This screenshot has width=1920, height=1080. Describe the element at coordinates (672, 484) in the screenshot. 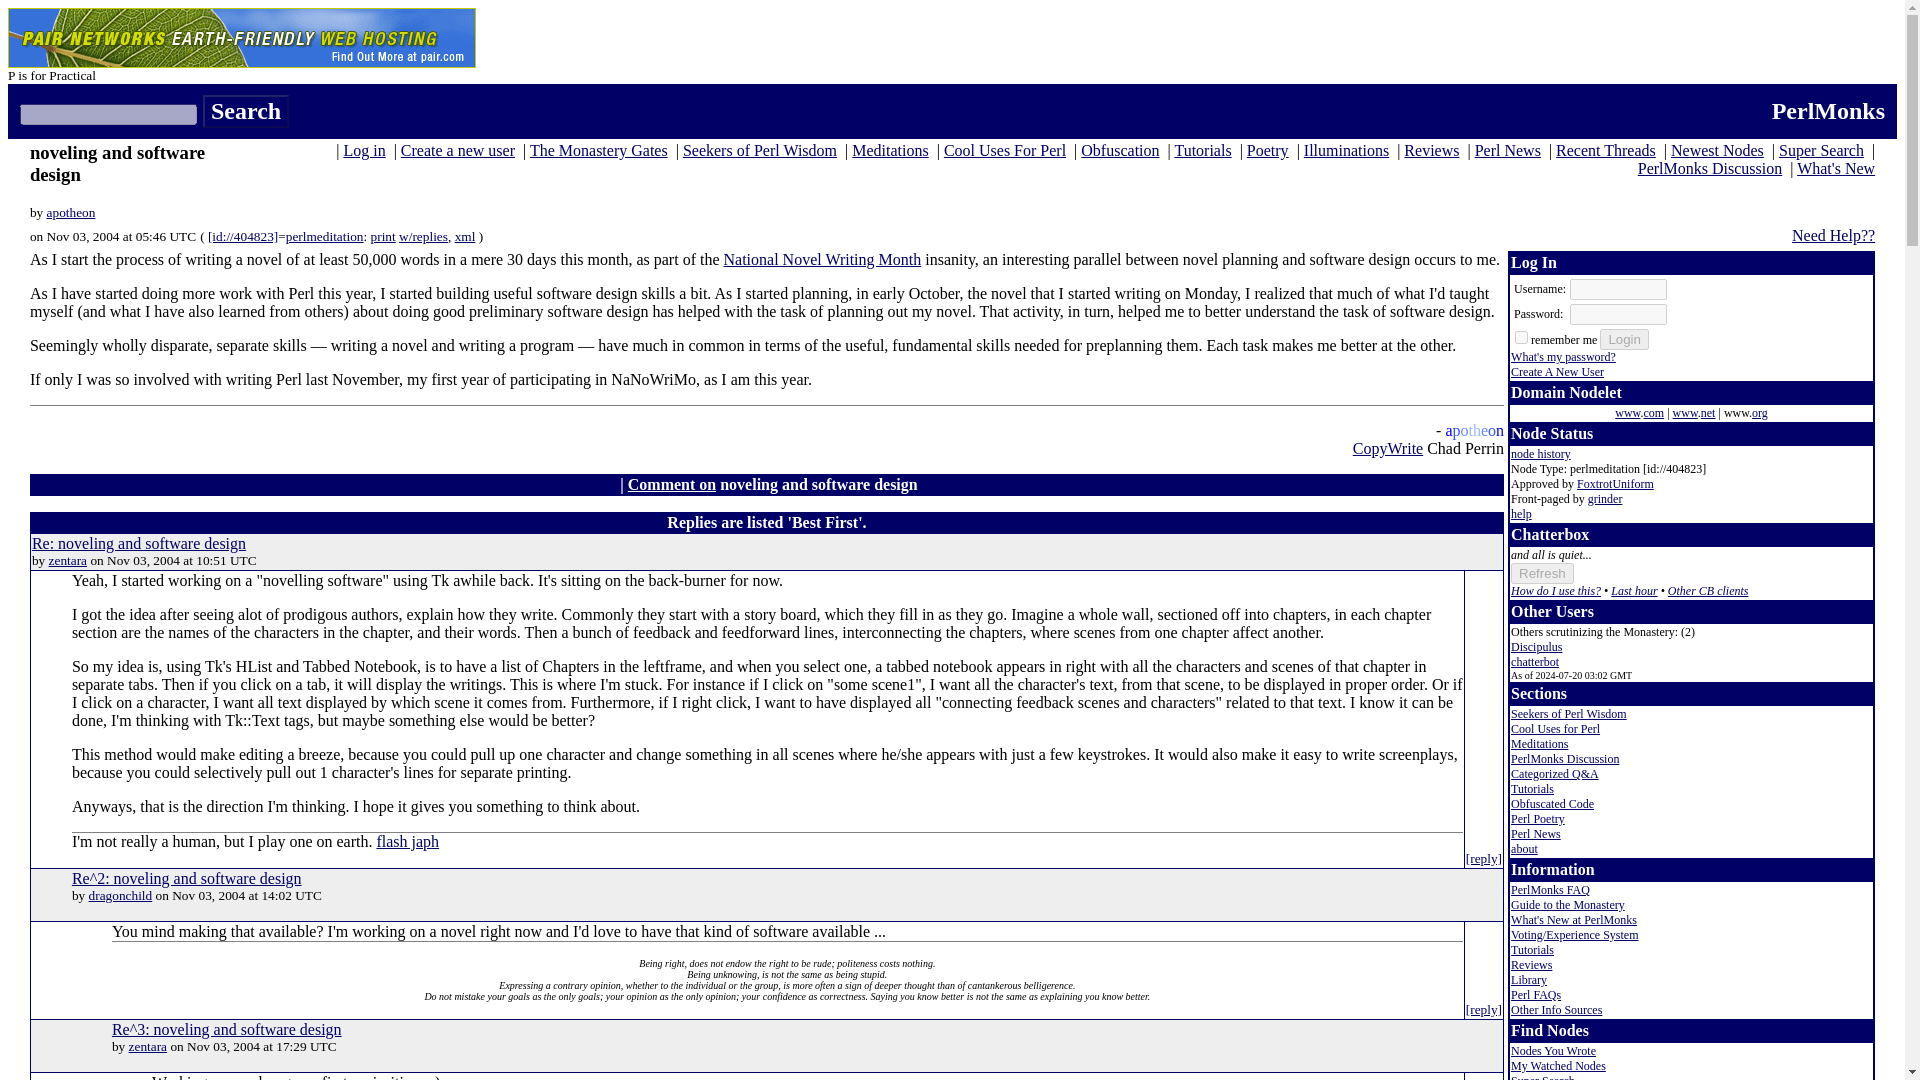

I see `Comment on` at that location.